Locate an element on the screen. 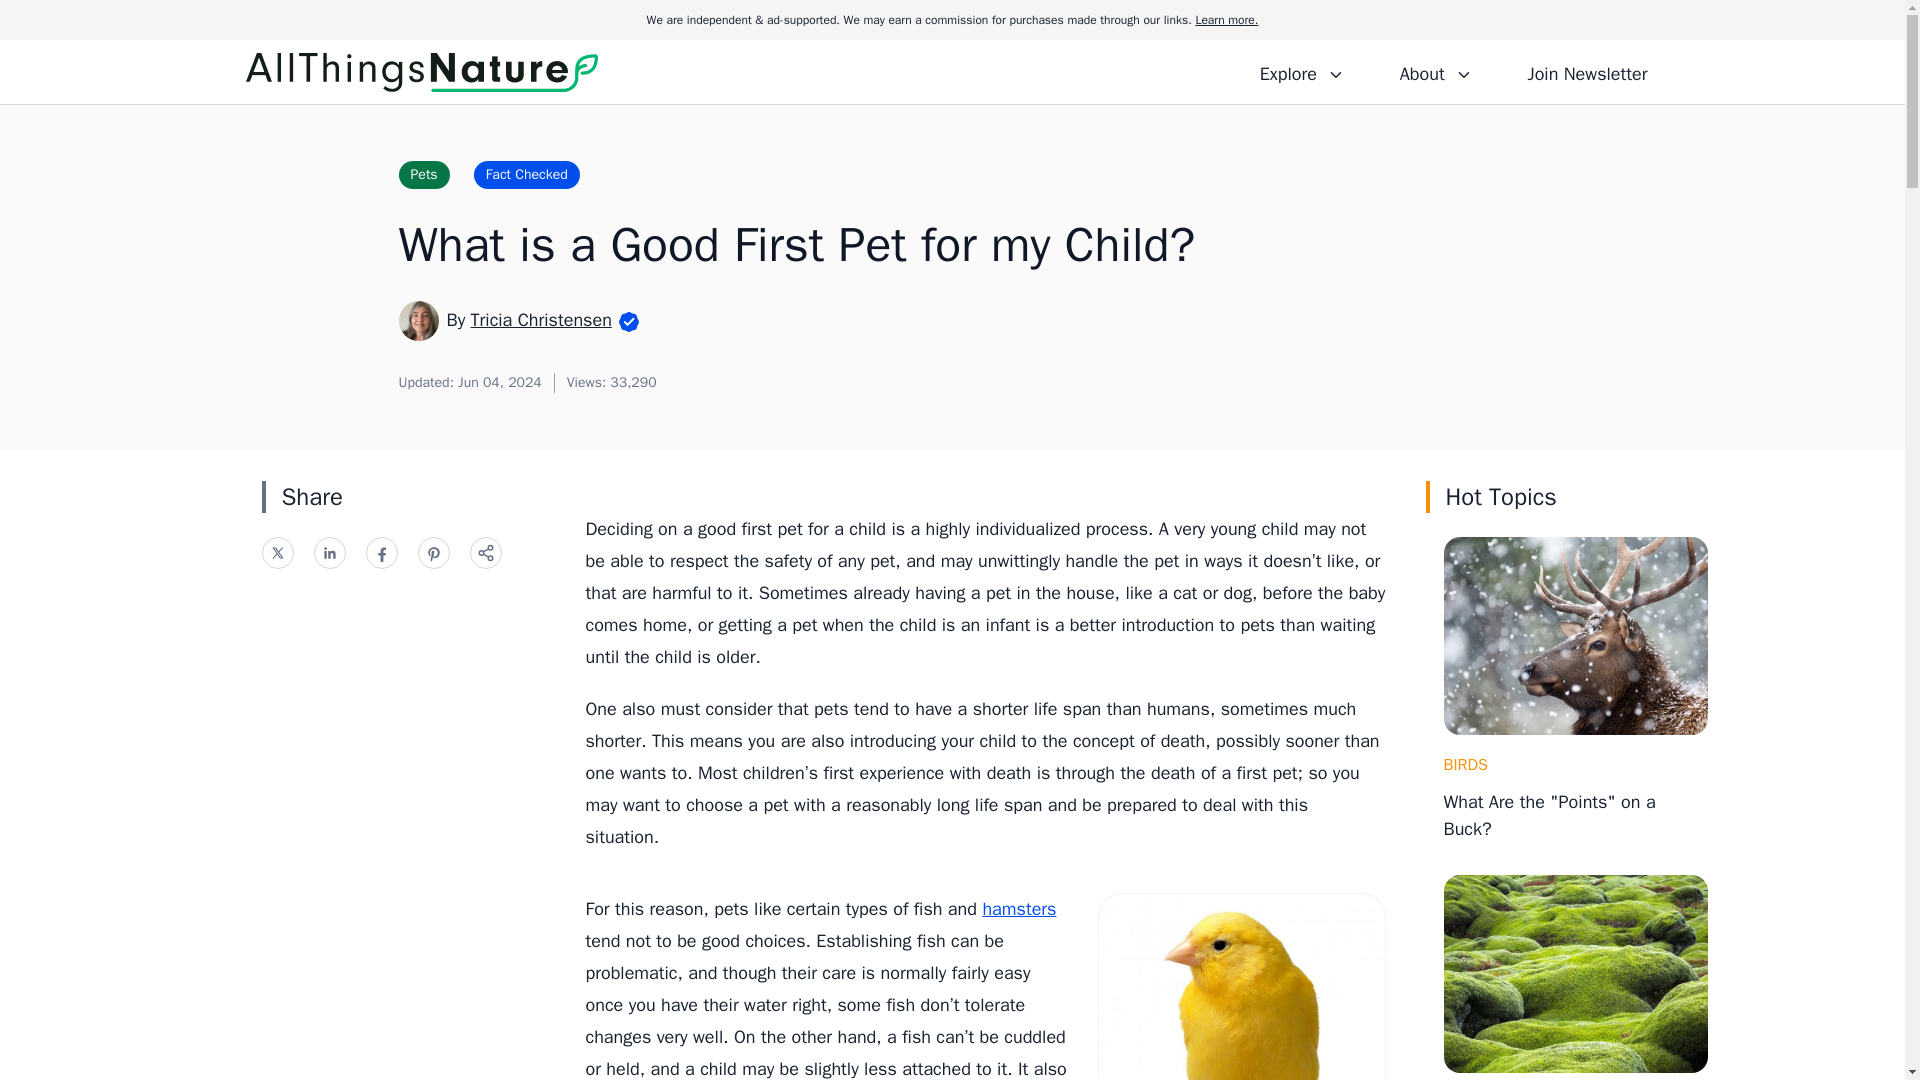 The width and height of the screenshot is (1920, 1080). Fact Checked is located at coordinates (526, 174).